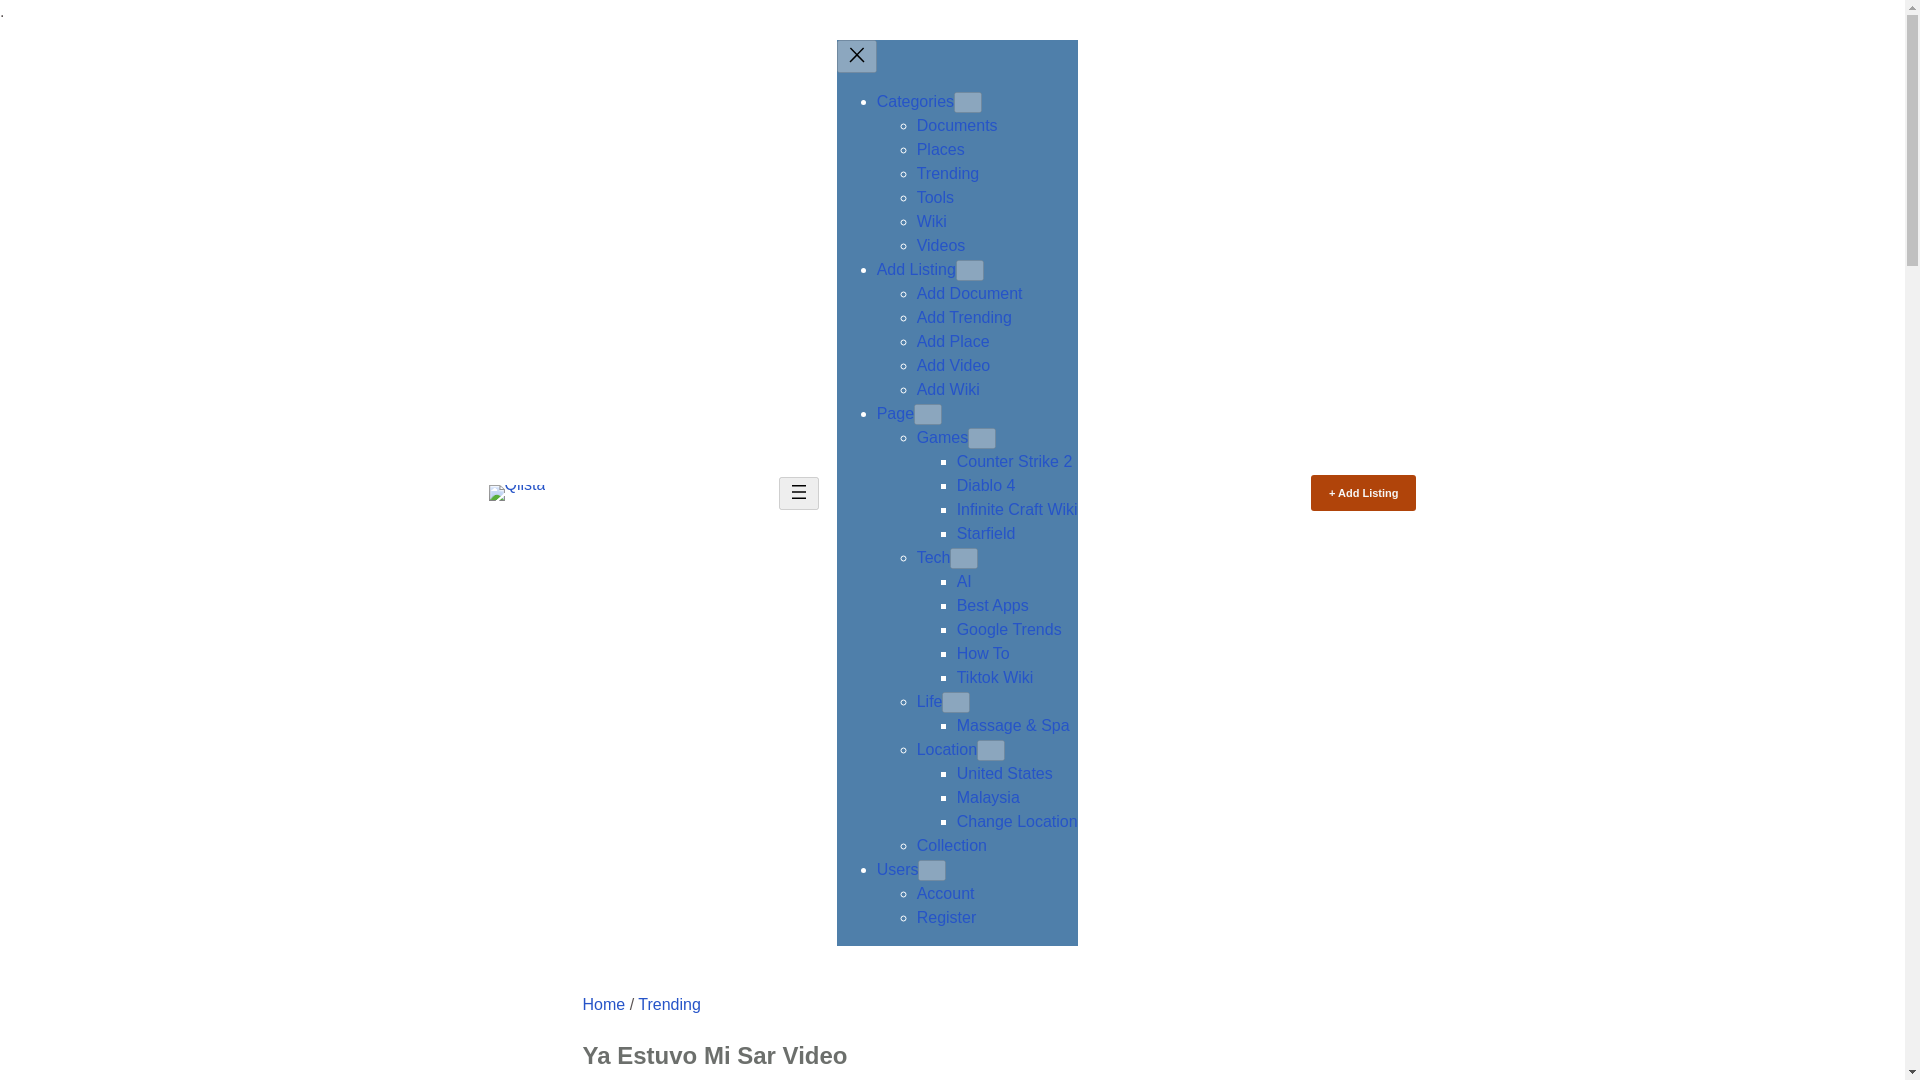 This screenshot has height=1080, width=1920. I want to click on Add Wiki, so click(948, 390).